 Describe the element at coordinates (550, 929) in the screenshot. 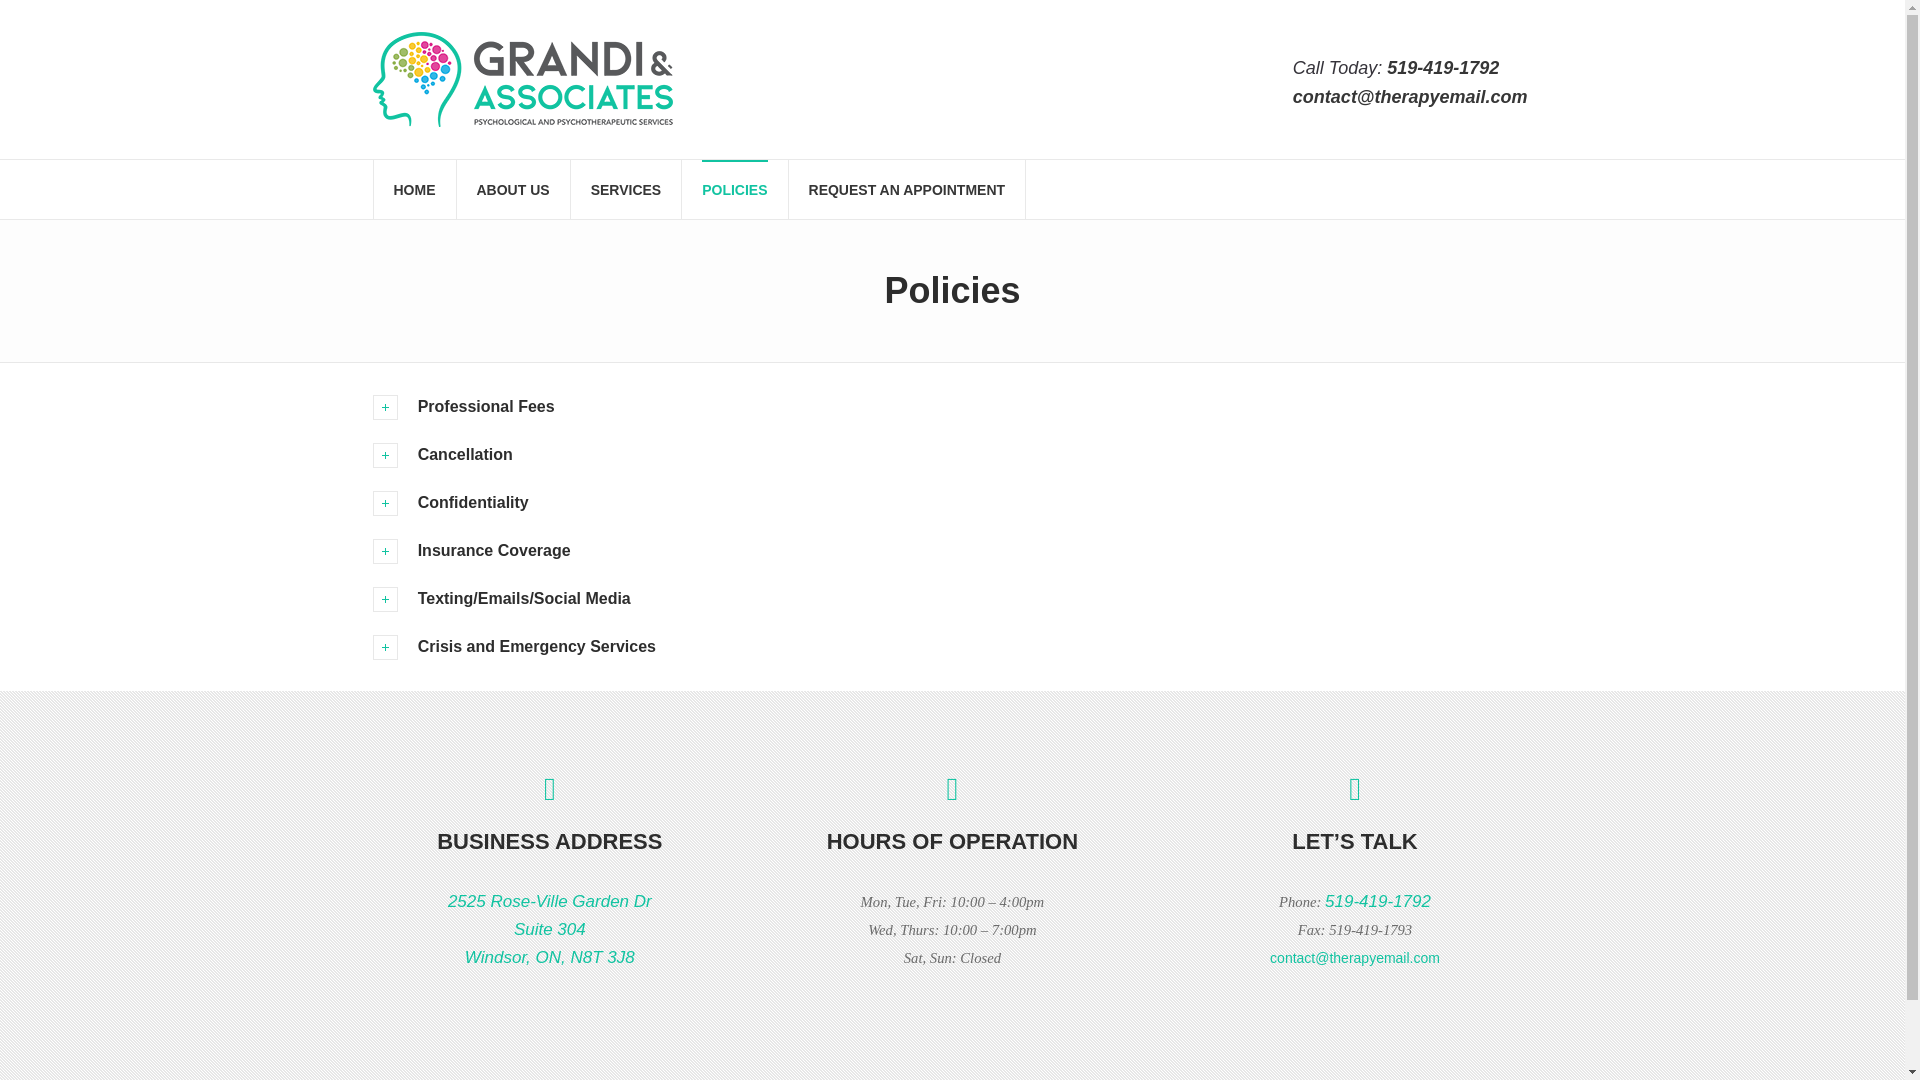

I see `SERVICES` at that location.